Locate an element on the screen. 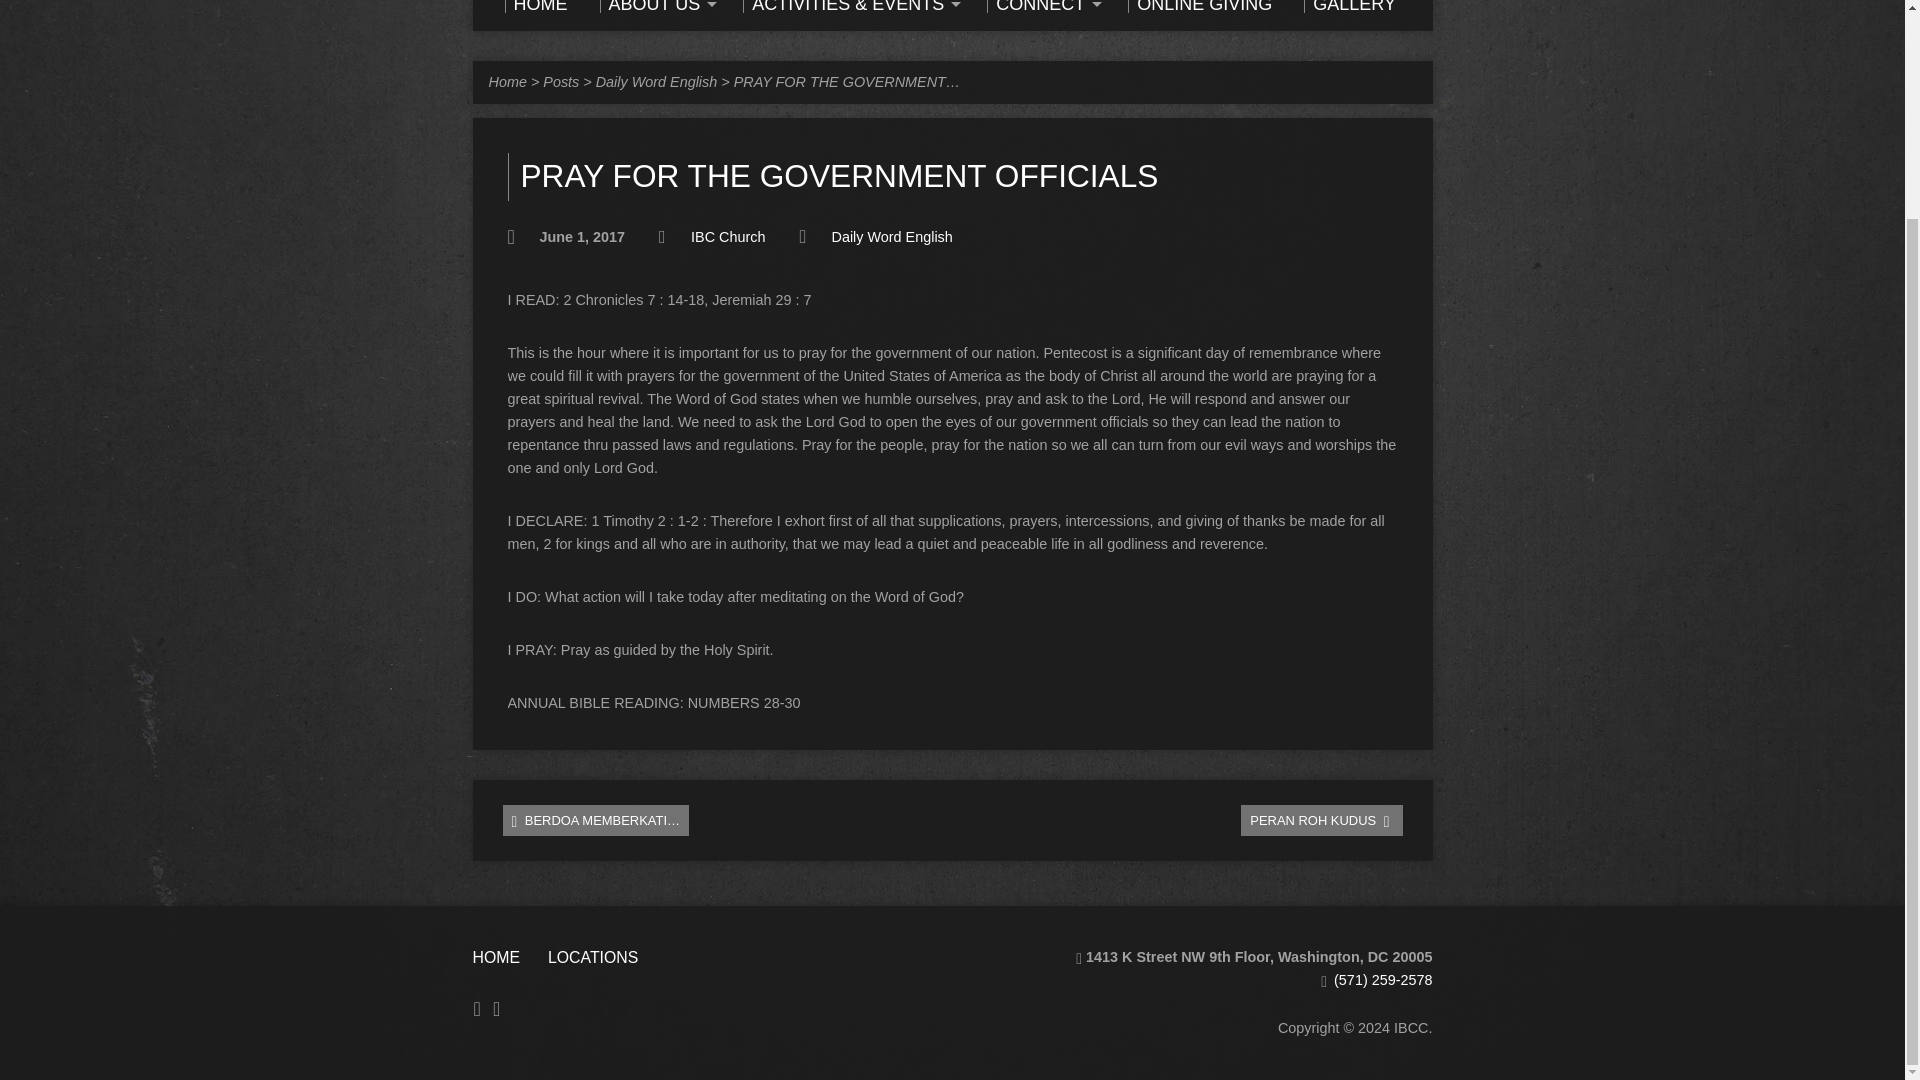  GALLERY is located at coordinates (1349, 6).